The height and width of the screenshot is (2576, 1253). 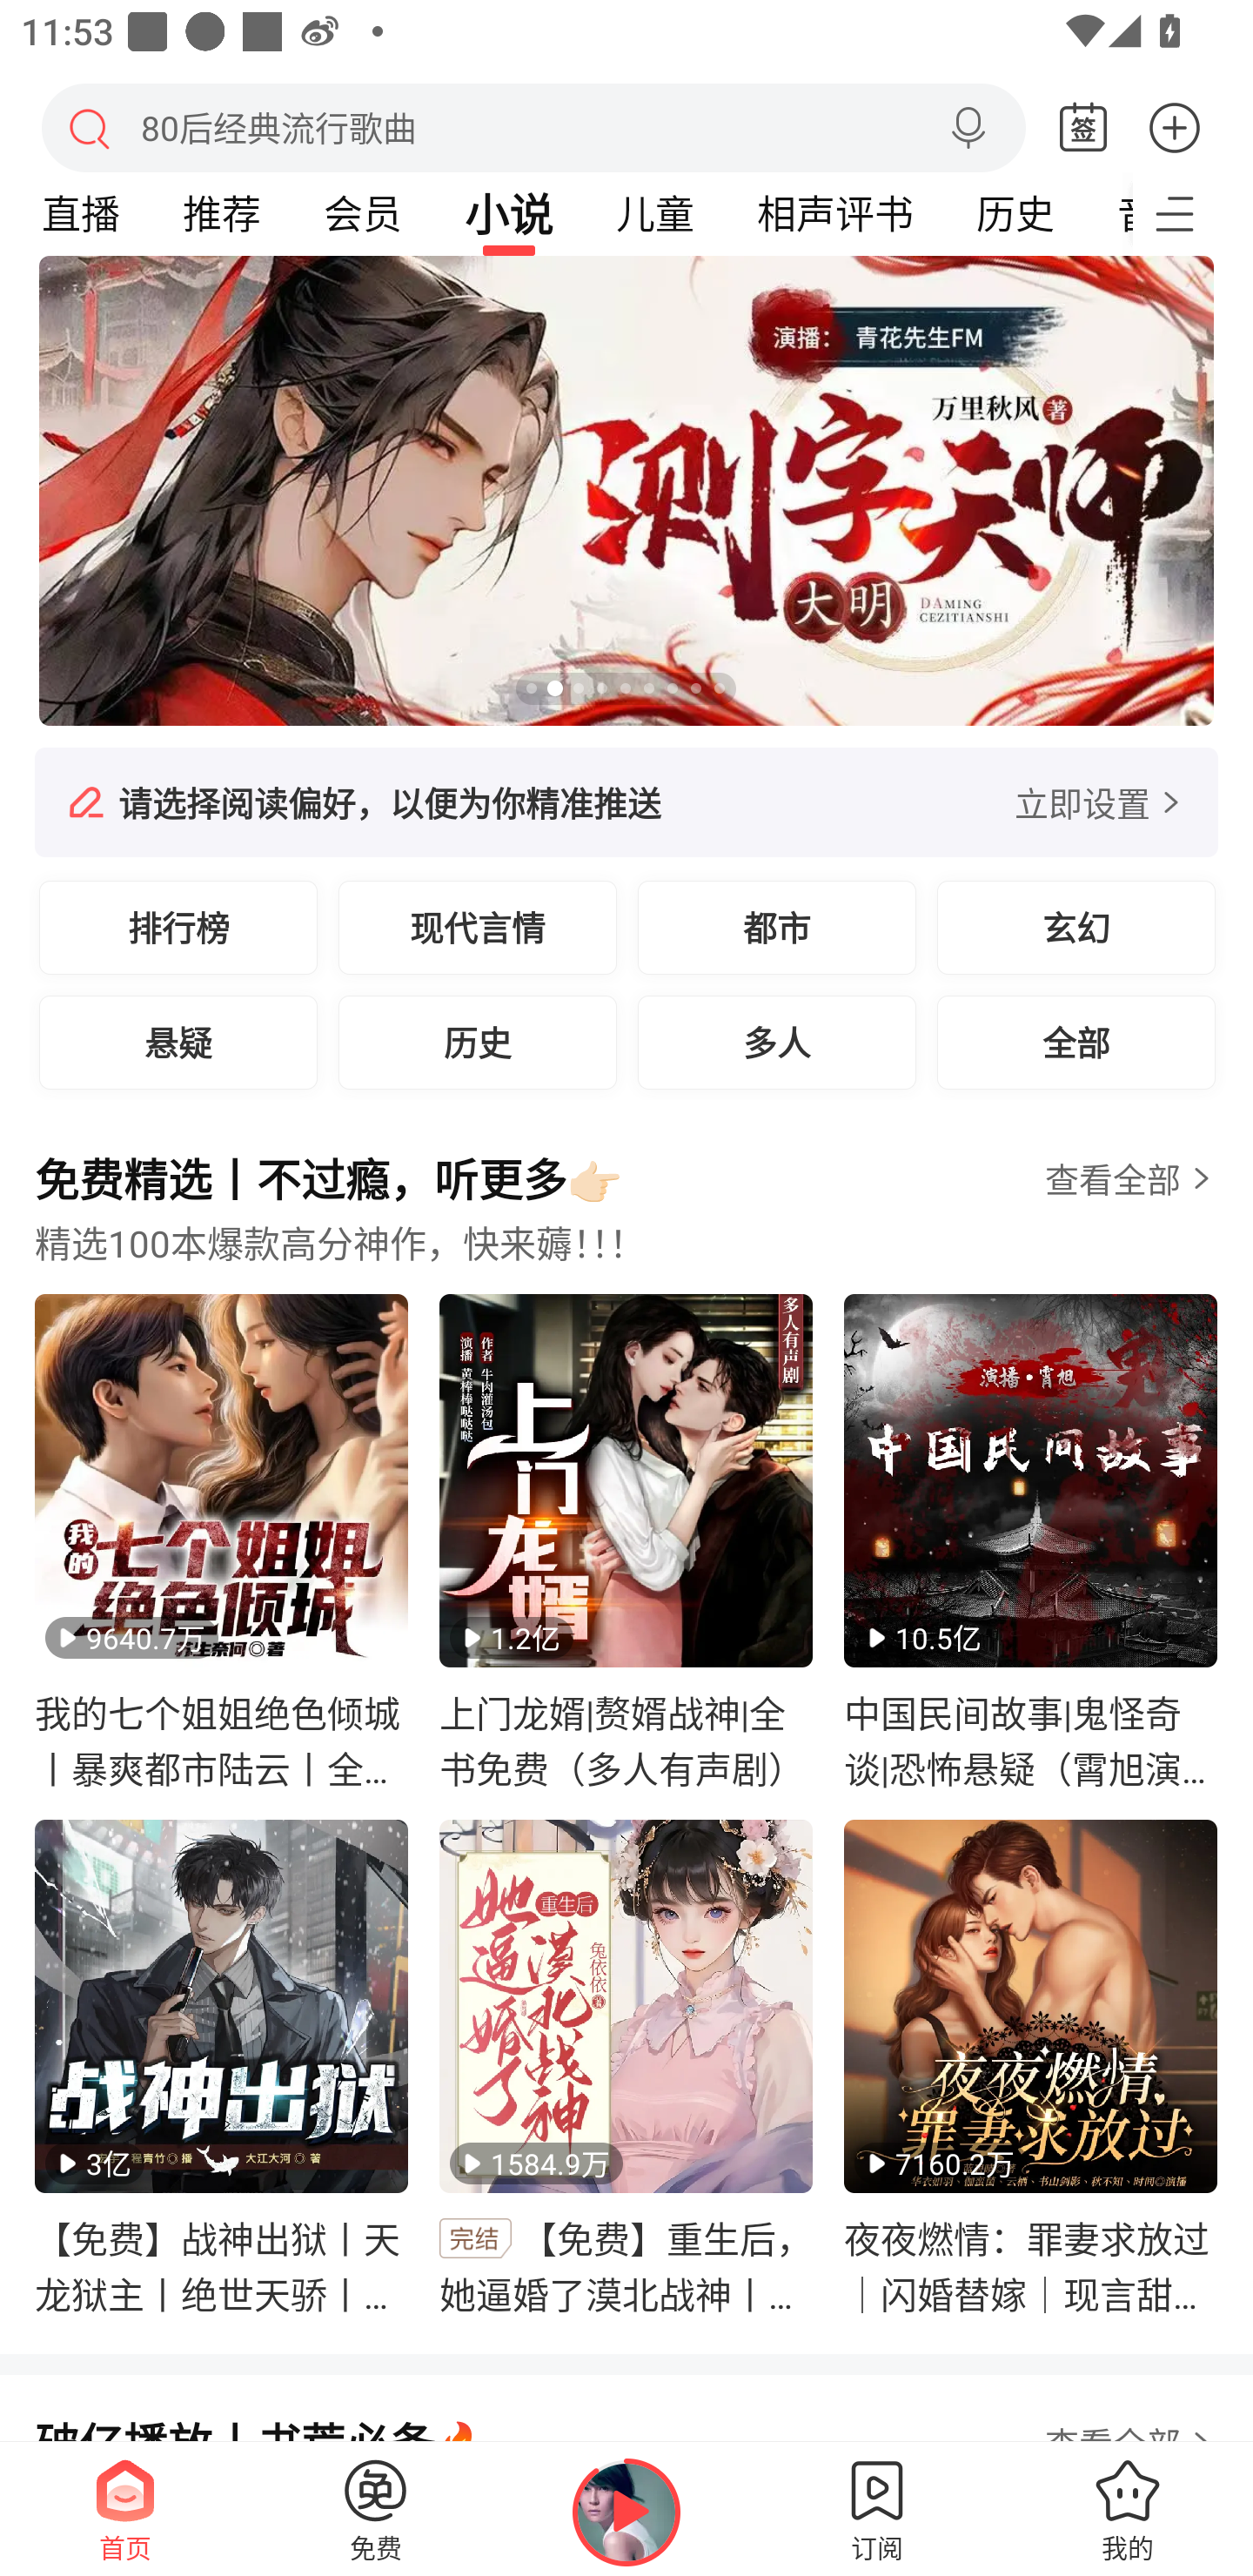 I want to click on 签到, so click(x=1083, y=129).